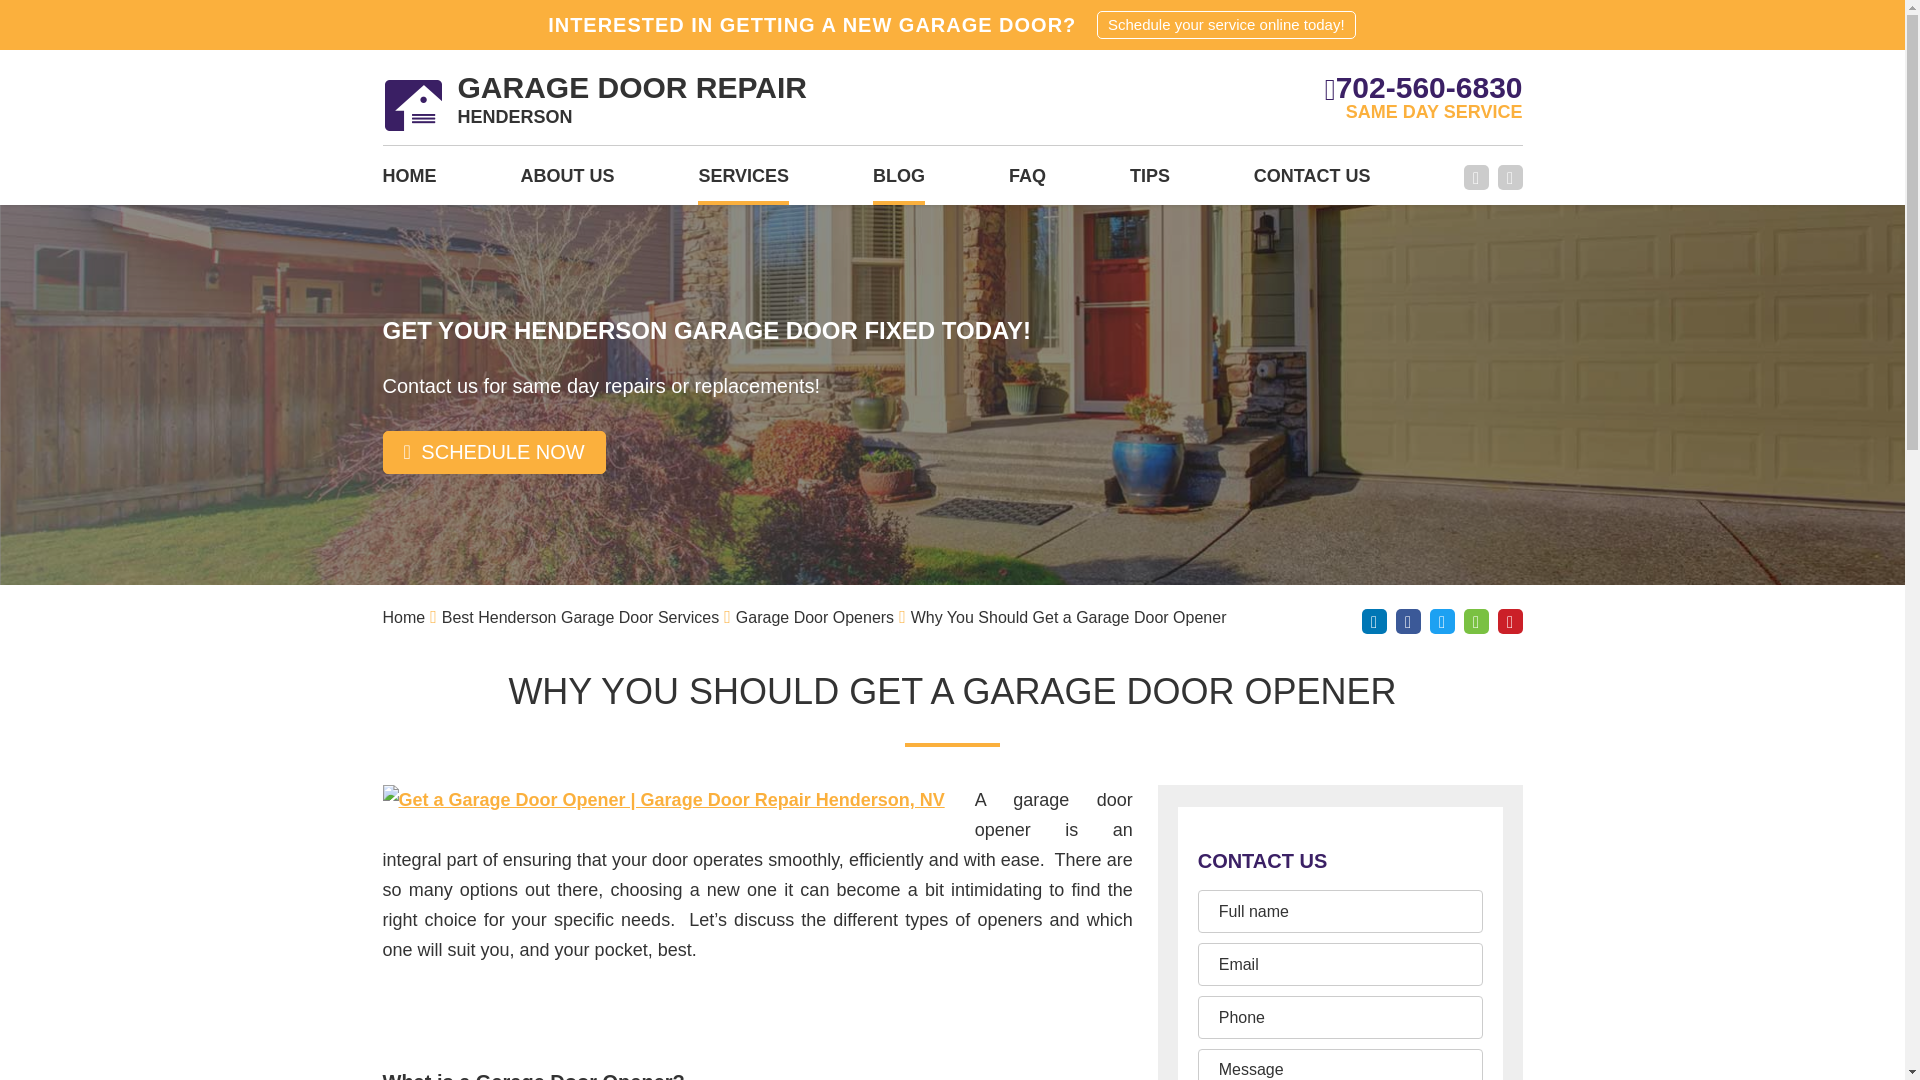 Image resolution: width=1920 pixels, height=1080 pixels. Describe the element at coordinates (403, 618) in the screenshot. I see `Home` at that location.